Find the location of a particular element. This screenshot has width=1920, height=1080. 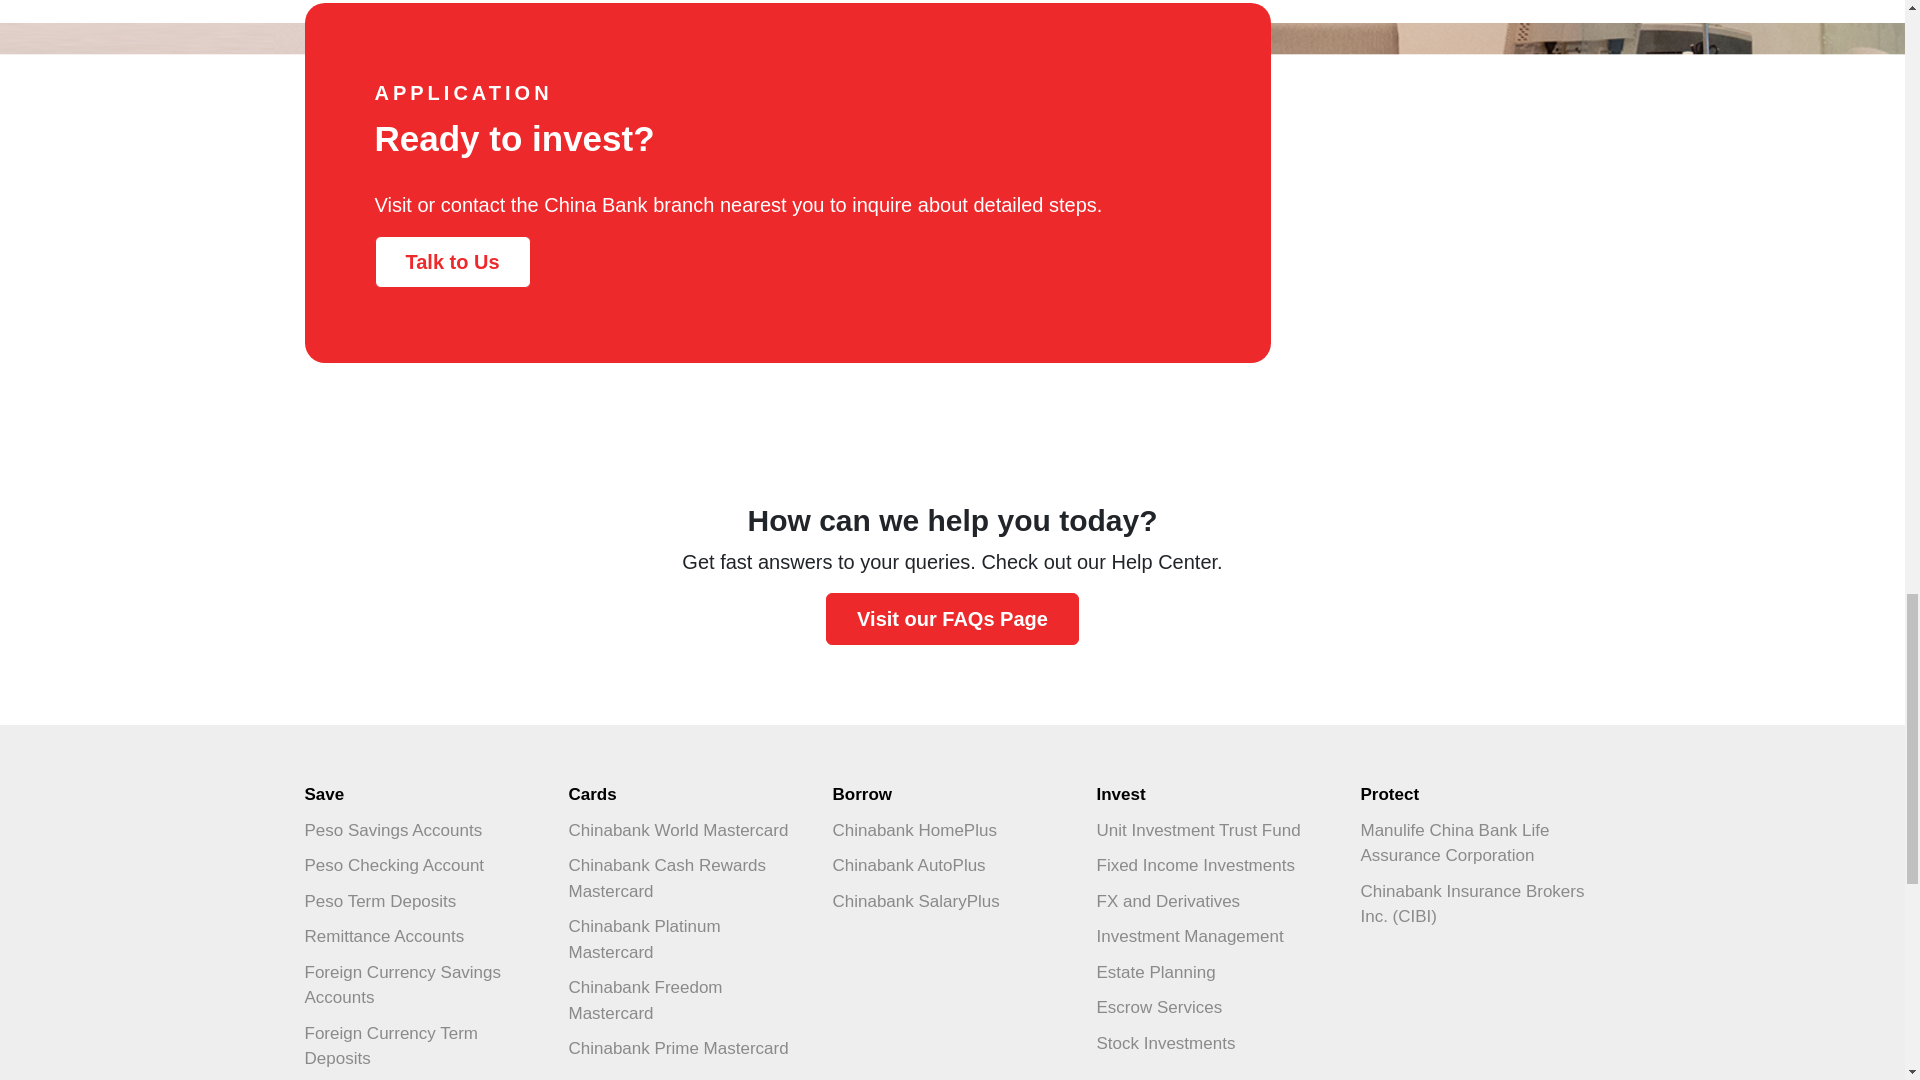

Save is located at coordinates (423, 794).